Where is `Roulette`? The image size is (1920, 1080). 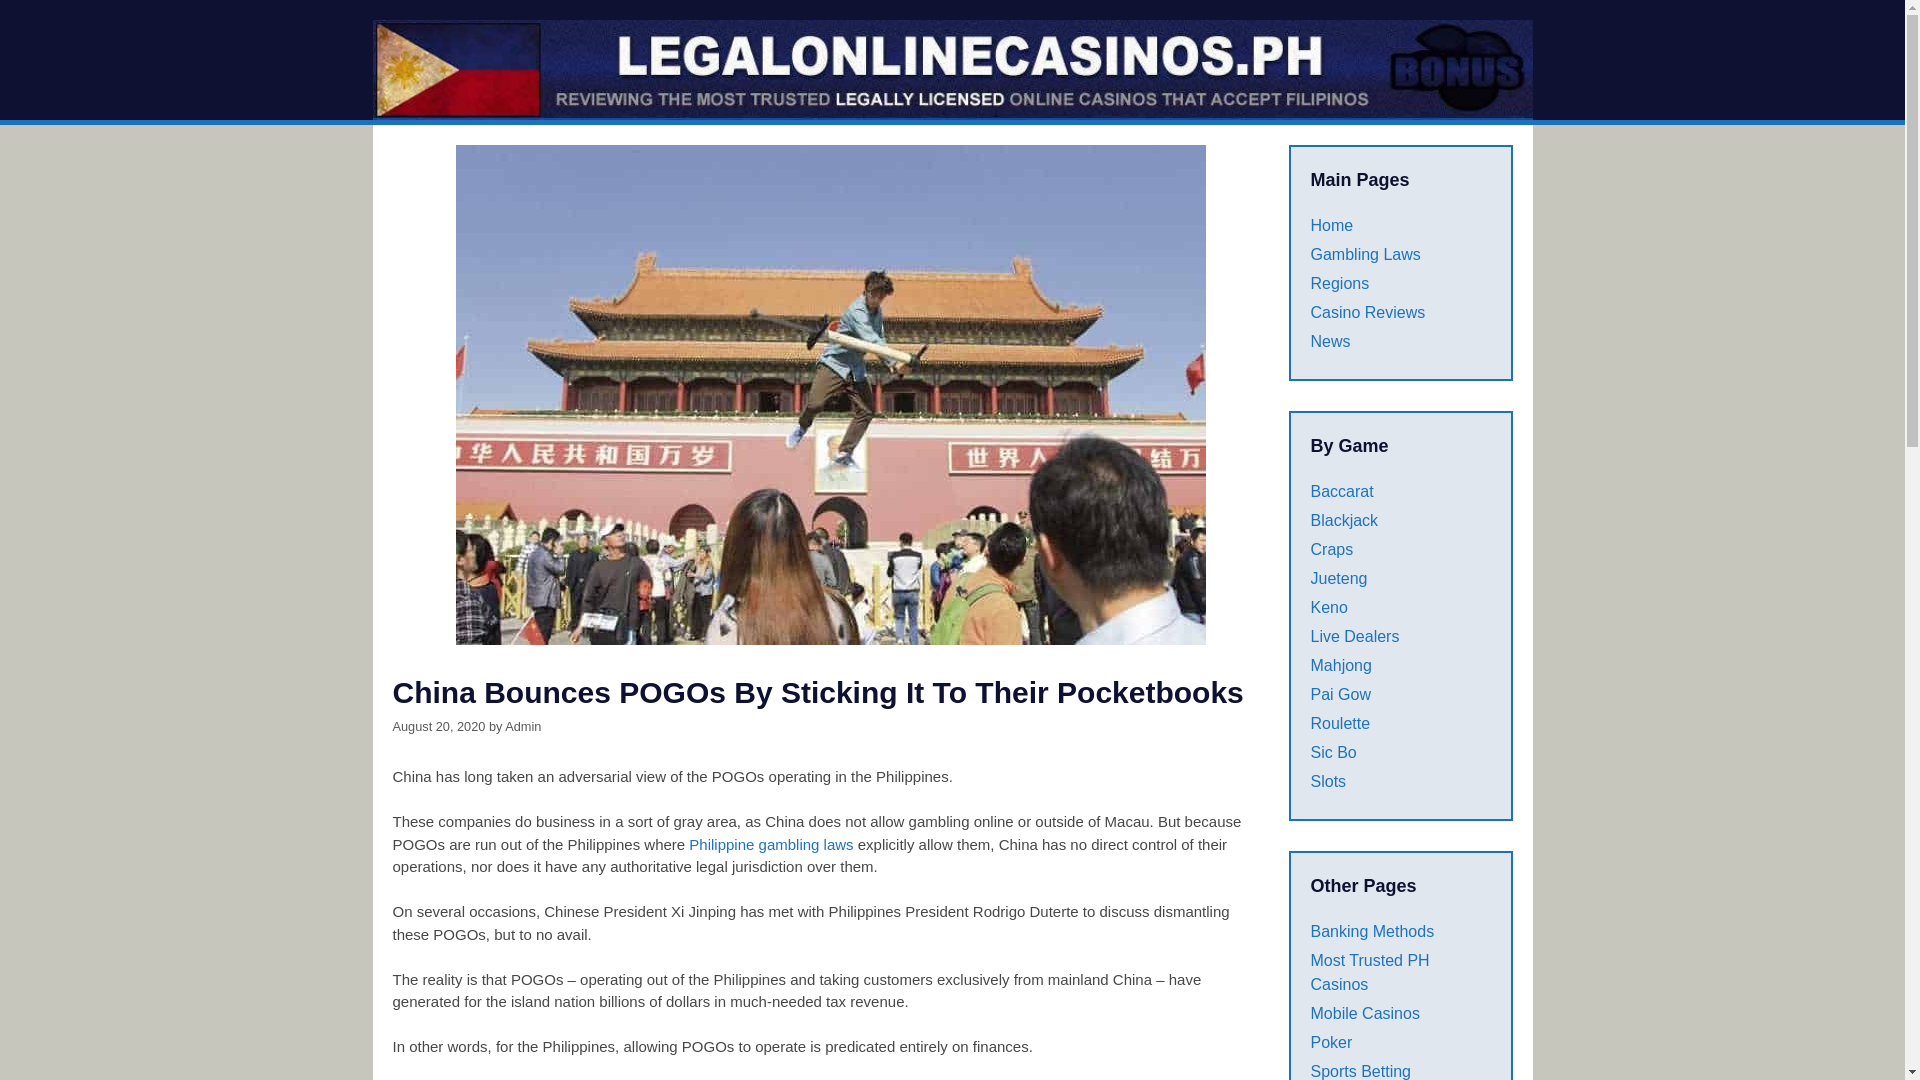 Roulette is located at coordinates (1340, 723).